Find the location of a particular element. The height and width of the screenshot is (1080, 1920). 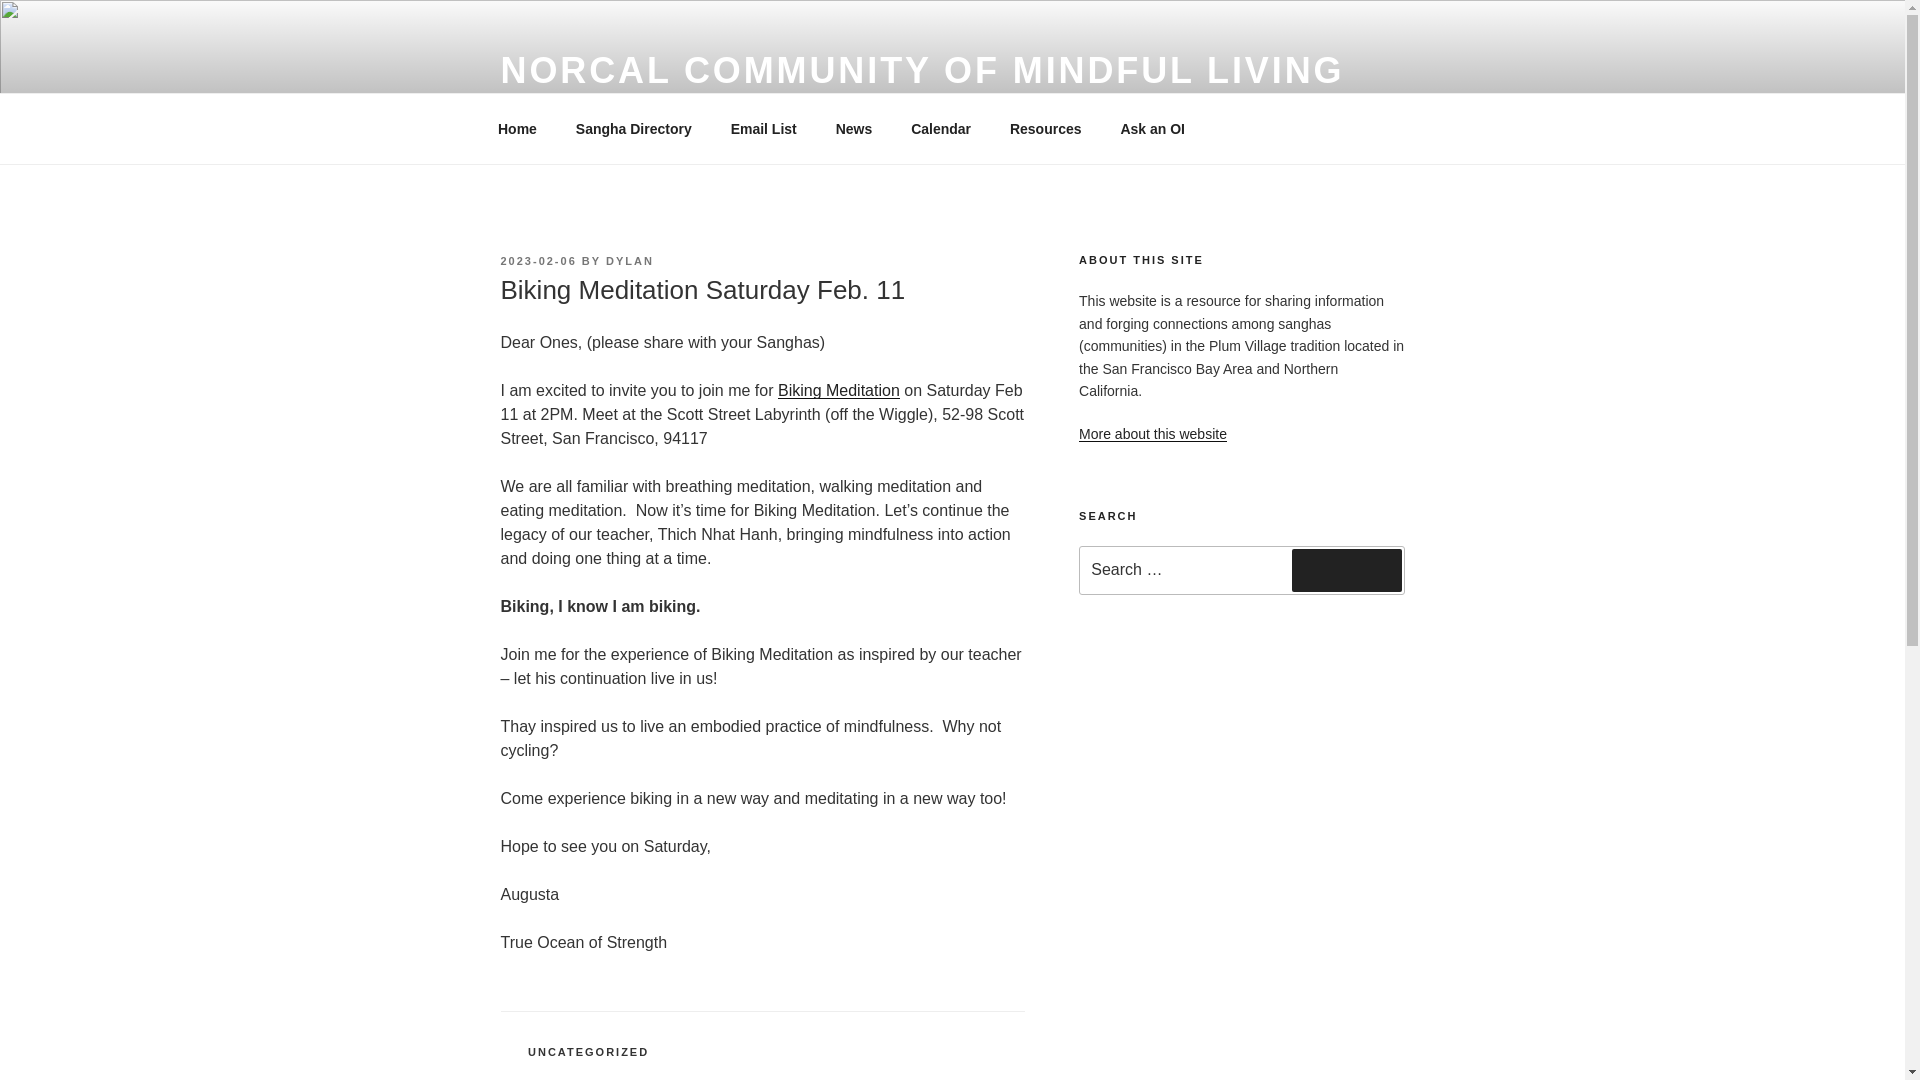

More about this website is located at coordinates (1152, 433).